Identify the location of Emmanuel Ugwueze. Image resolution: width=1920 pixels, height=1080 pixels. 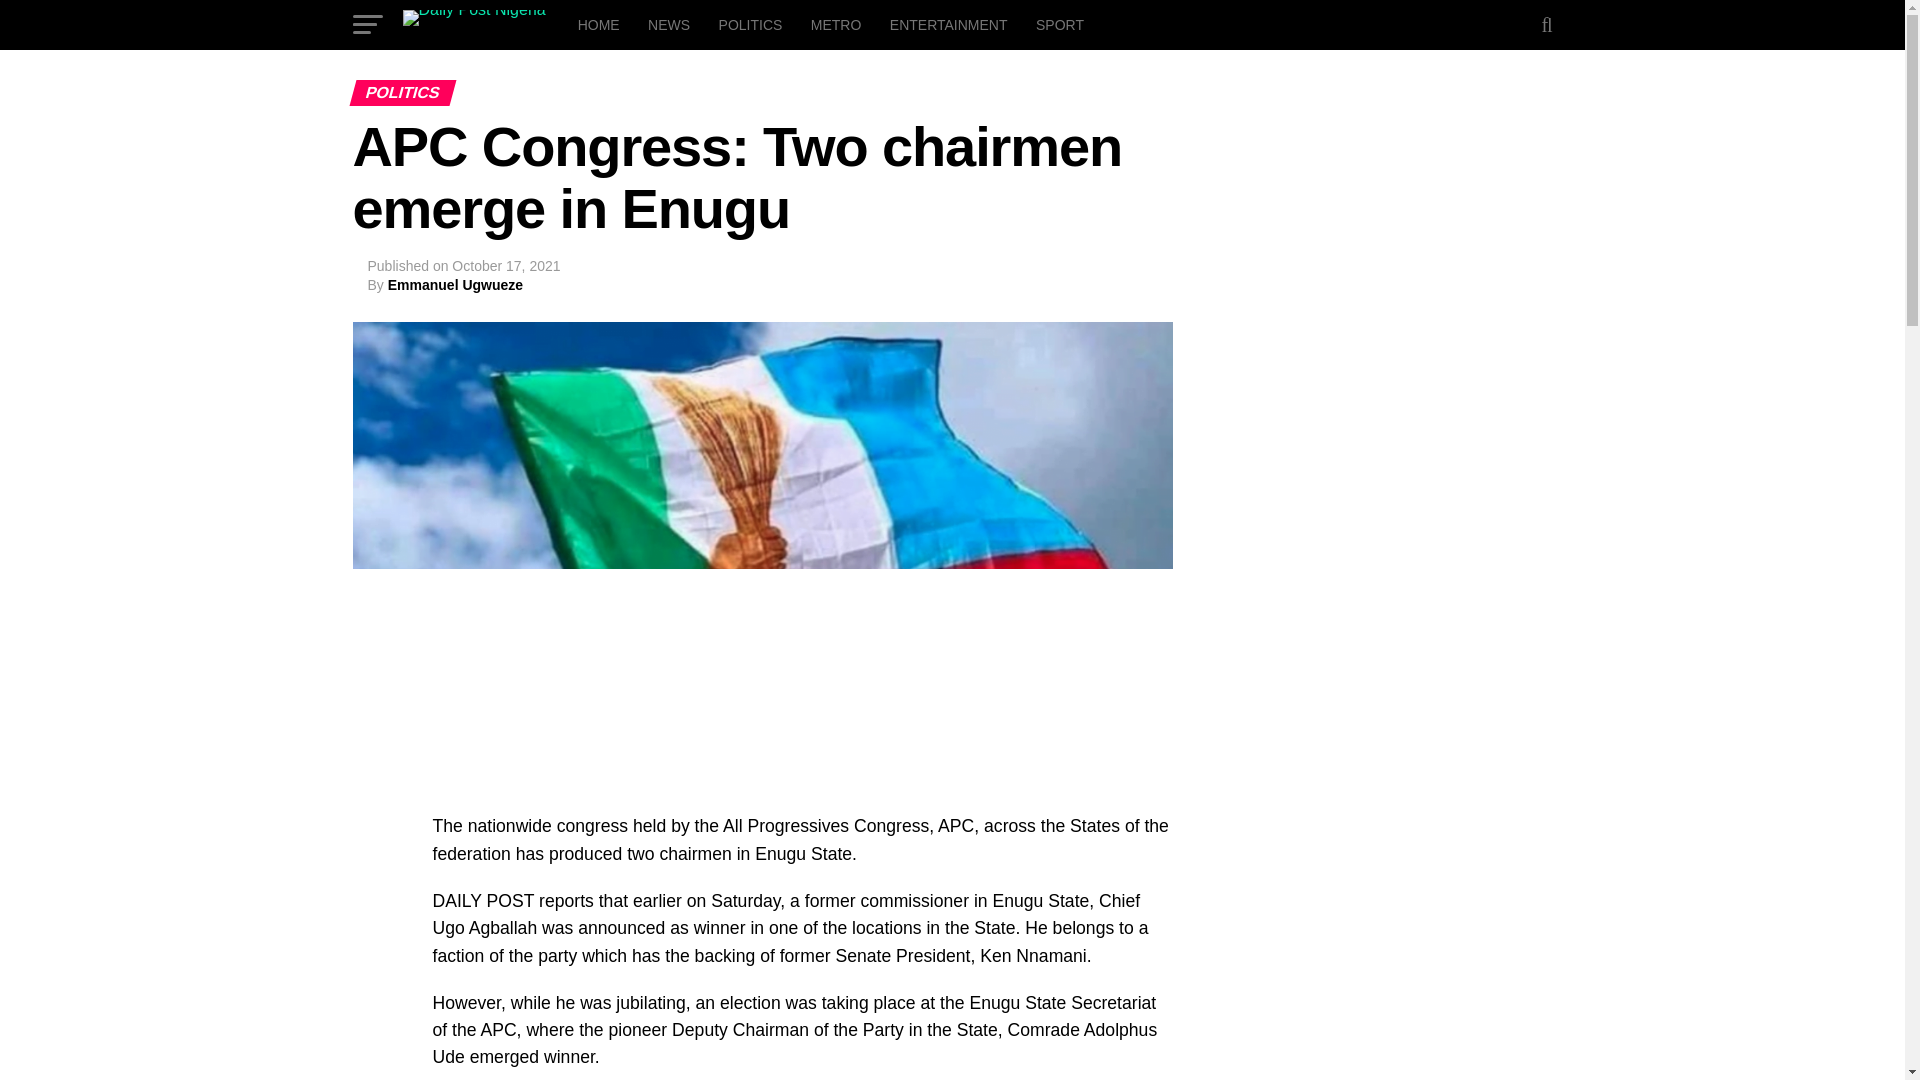
(454, 284).